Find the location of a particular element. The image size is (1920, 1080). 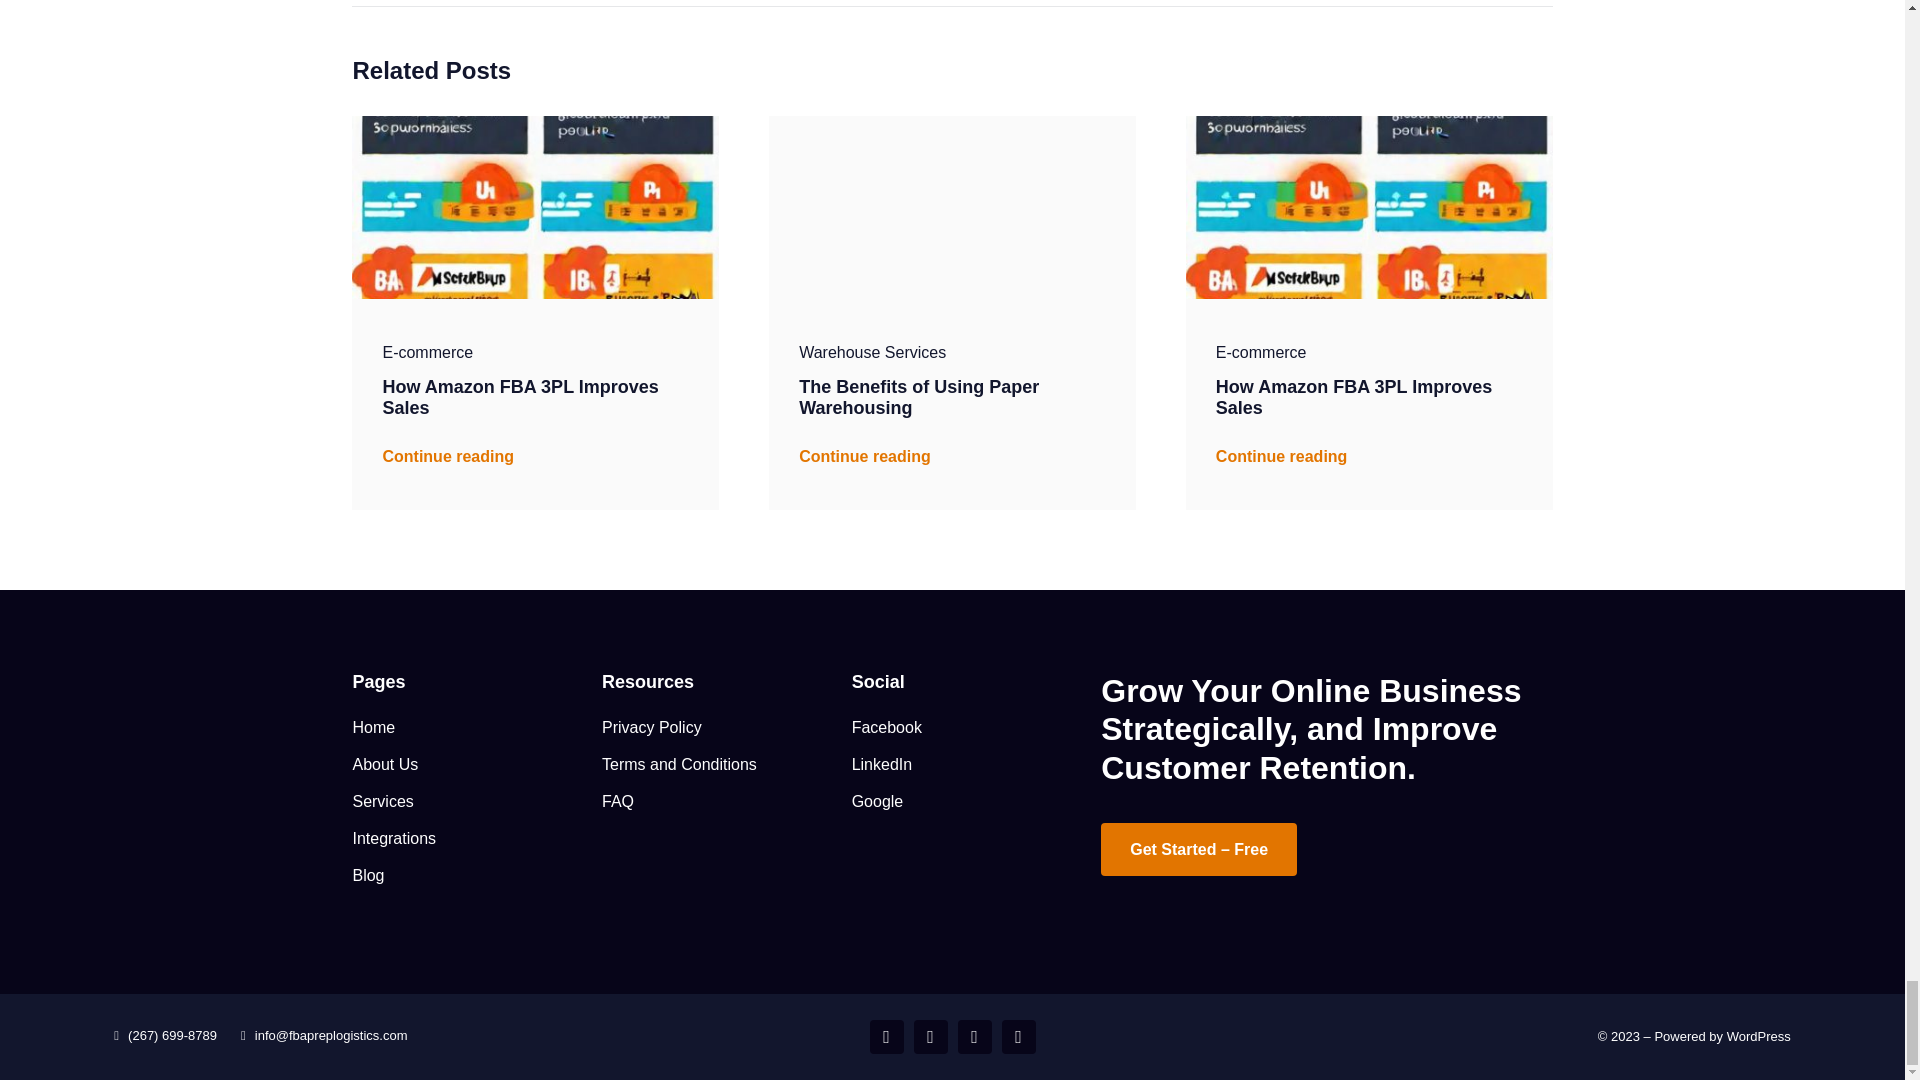

Phone is located at coordinates (1019, 1036).